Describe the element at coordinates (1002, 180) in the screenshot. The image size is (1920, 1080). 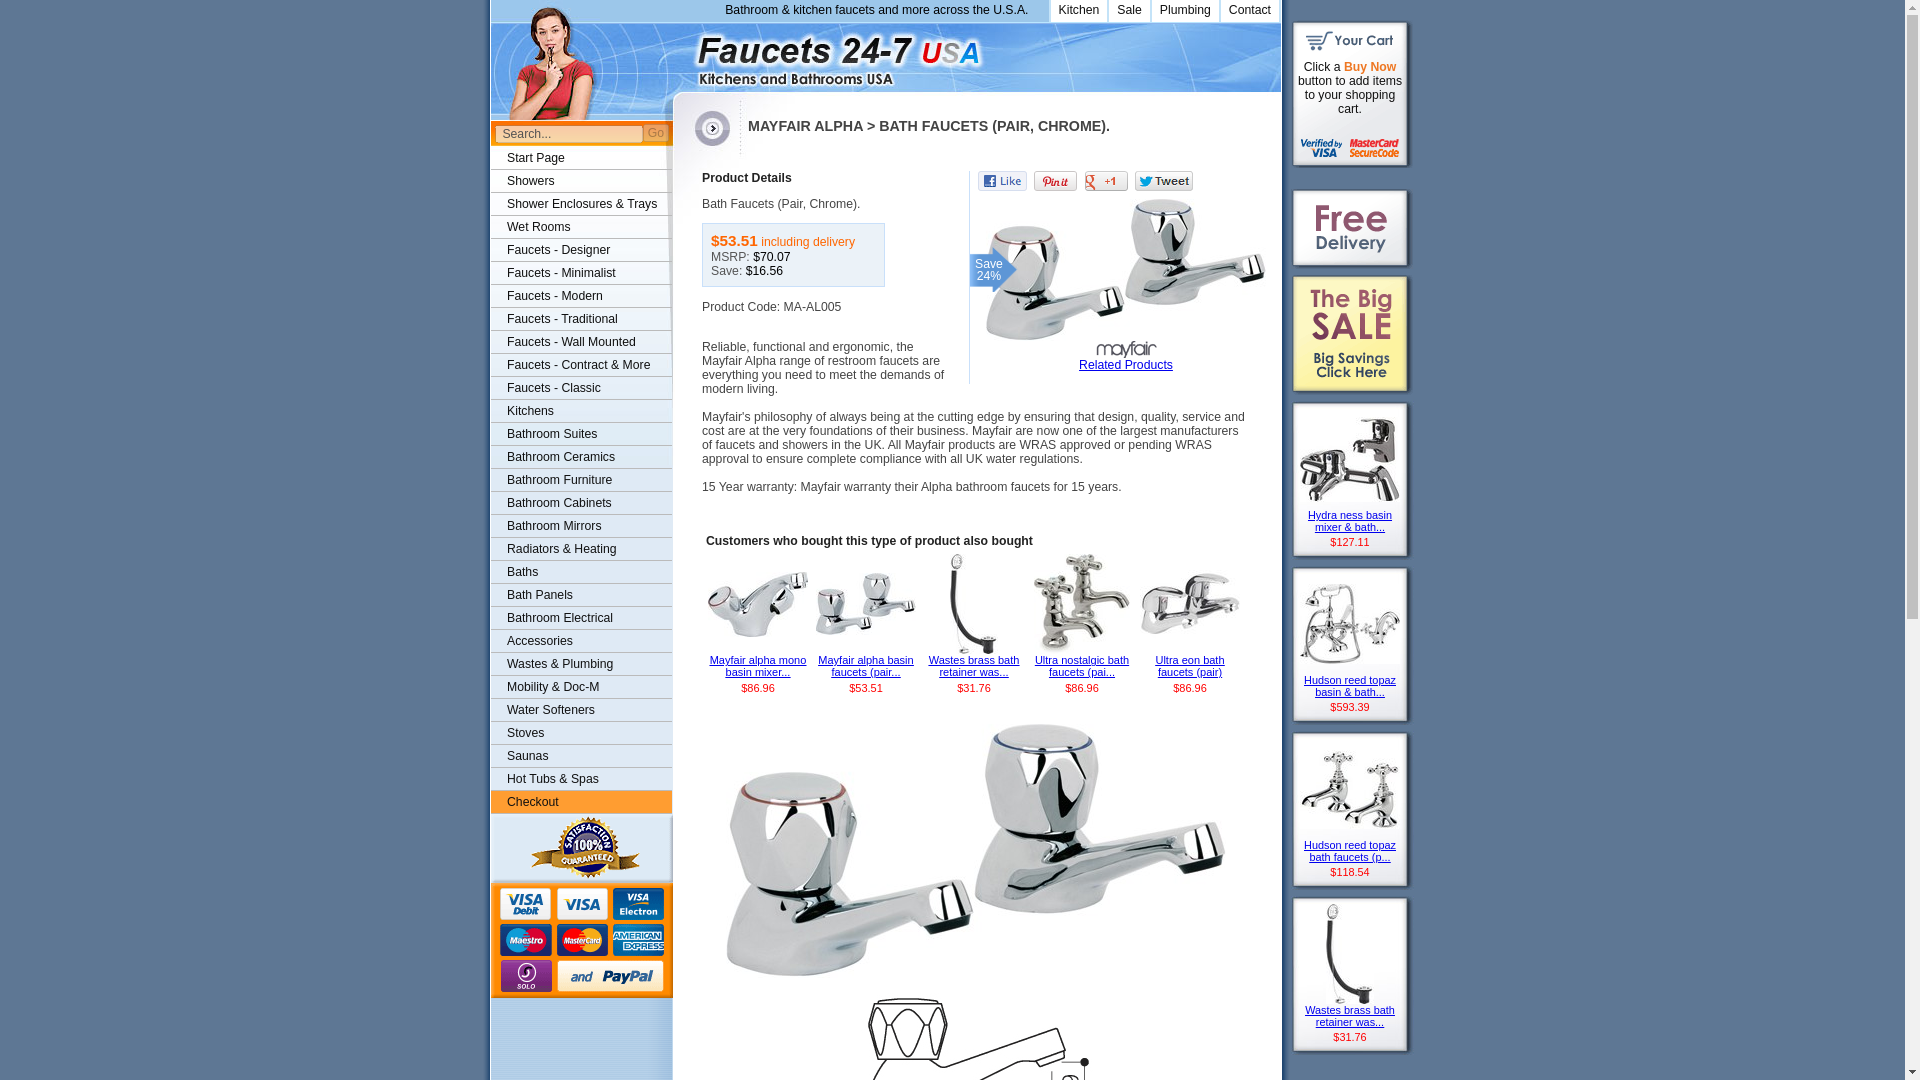
I see `Share on FaceBook` at that location.